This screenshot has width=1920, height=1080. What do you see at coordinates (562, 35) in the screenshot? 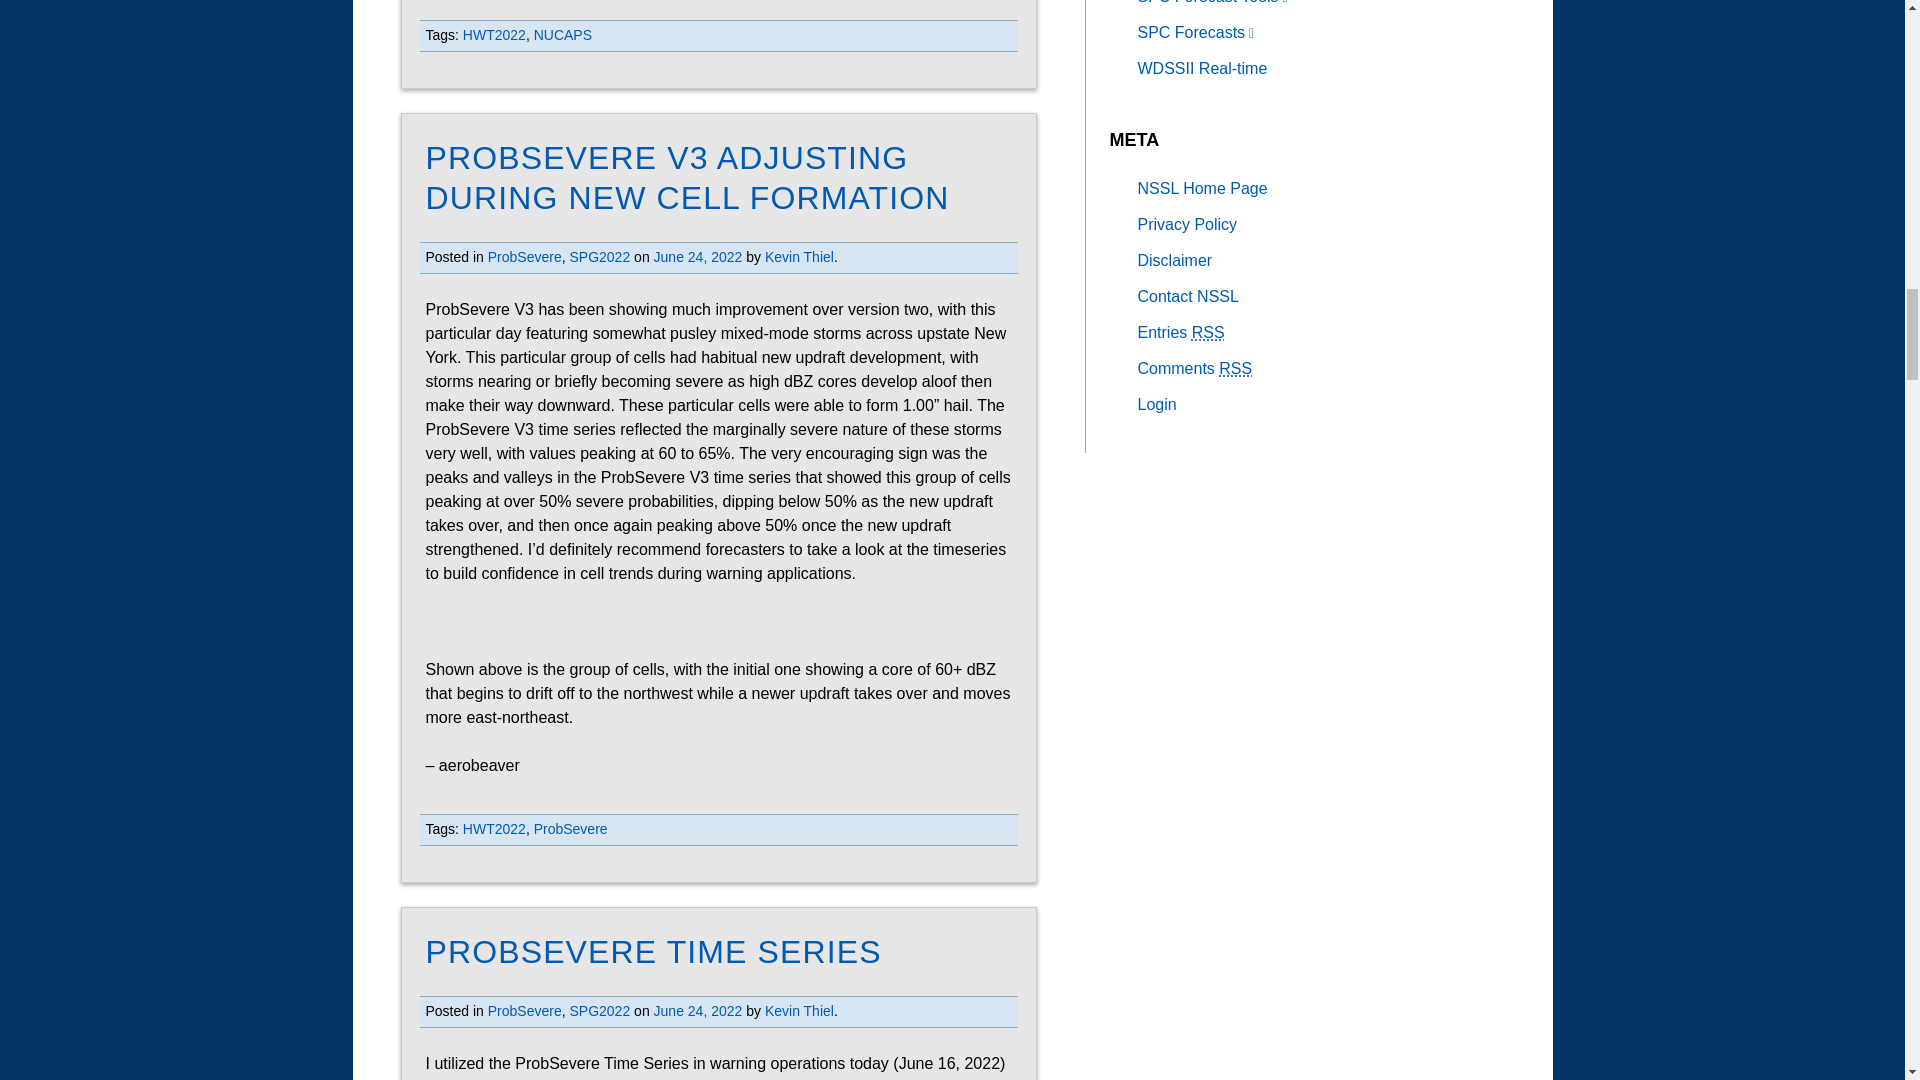
I see `NUCAPS` at bounding box center [562, 35].